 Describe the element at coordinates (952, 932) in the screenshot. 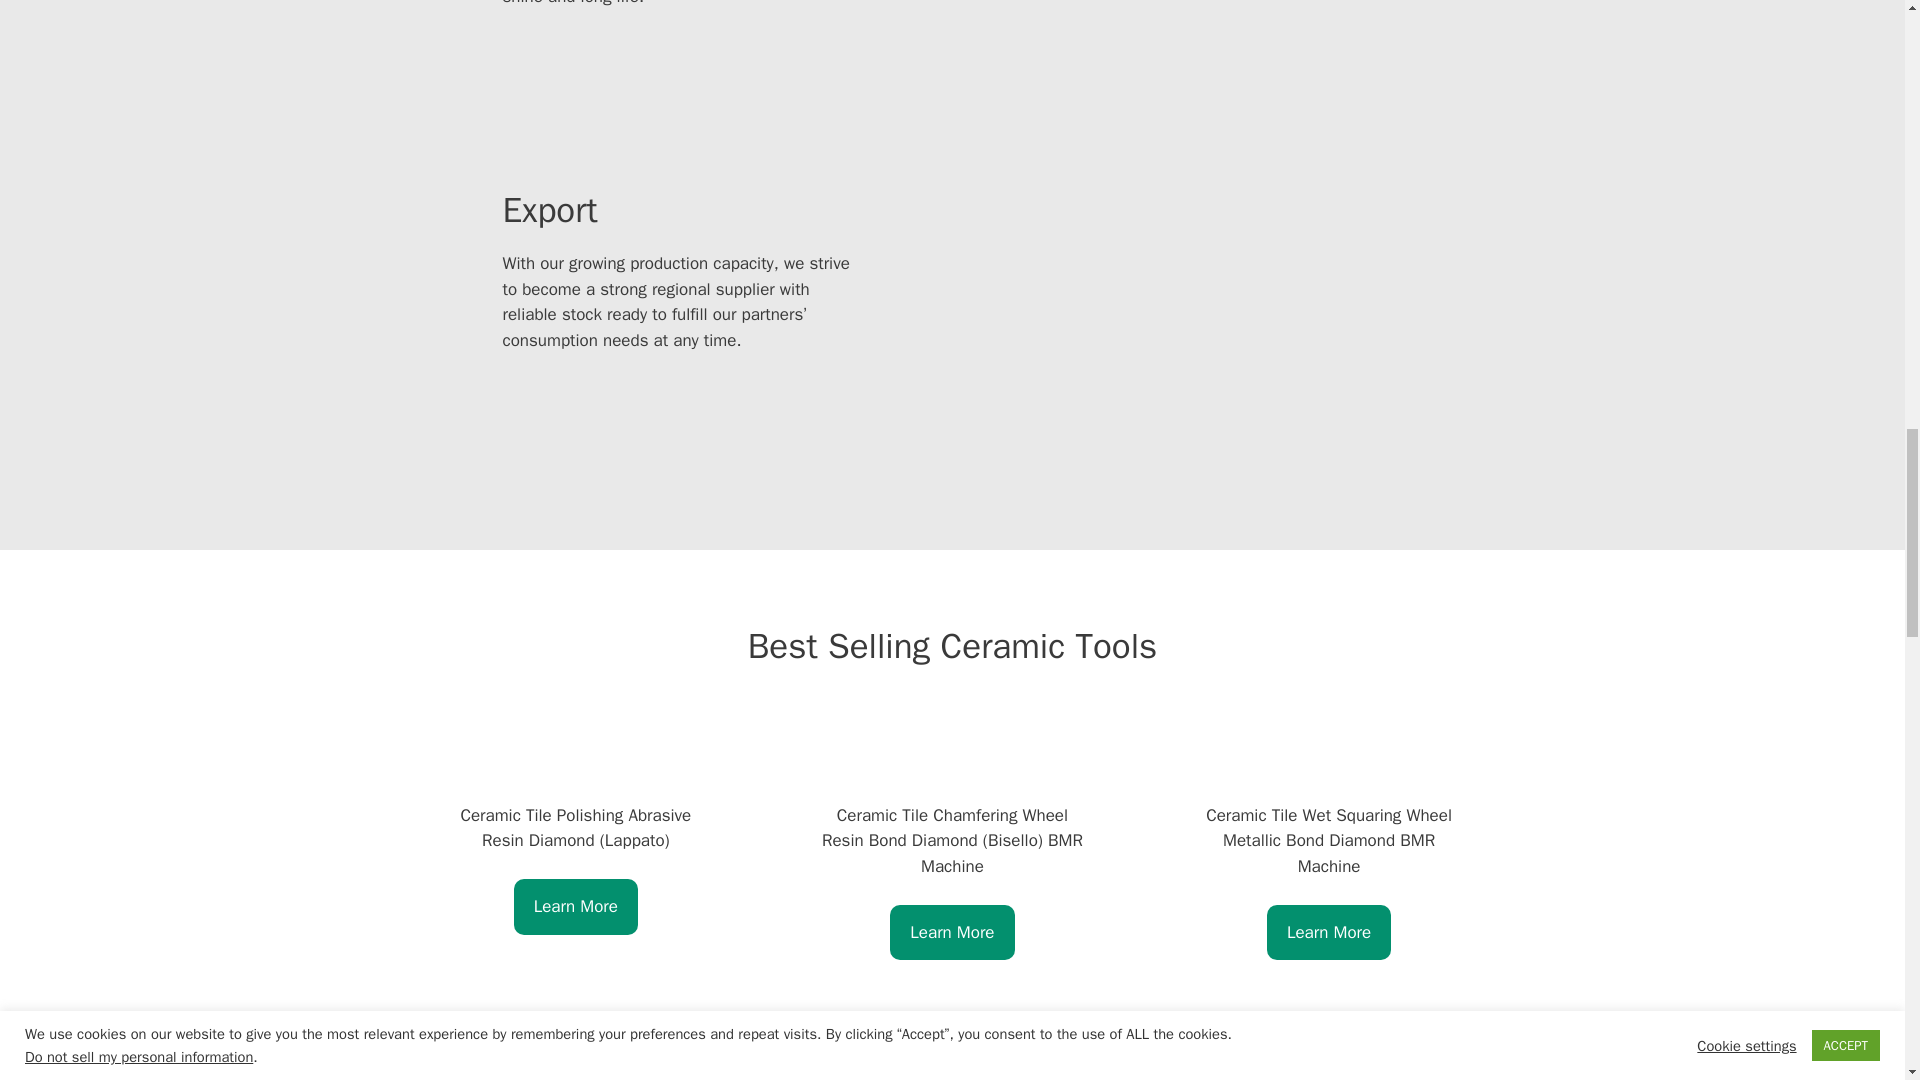

I see `Learn More` at that location.